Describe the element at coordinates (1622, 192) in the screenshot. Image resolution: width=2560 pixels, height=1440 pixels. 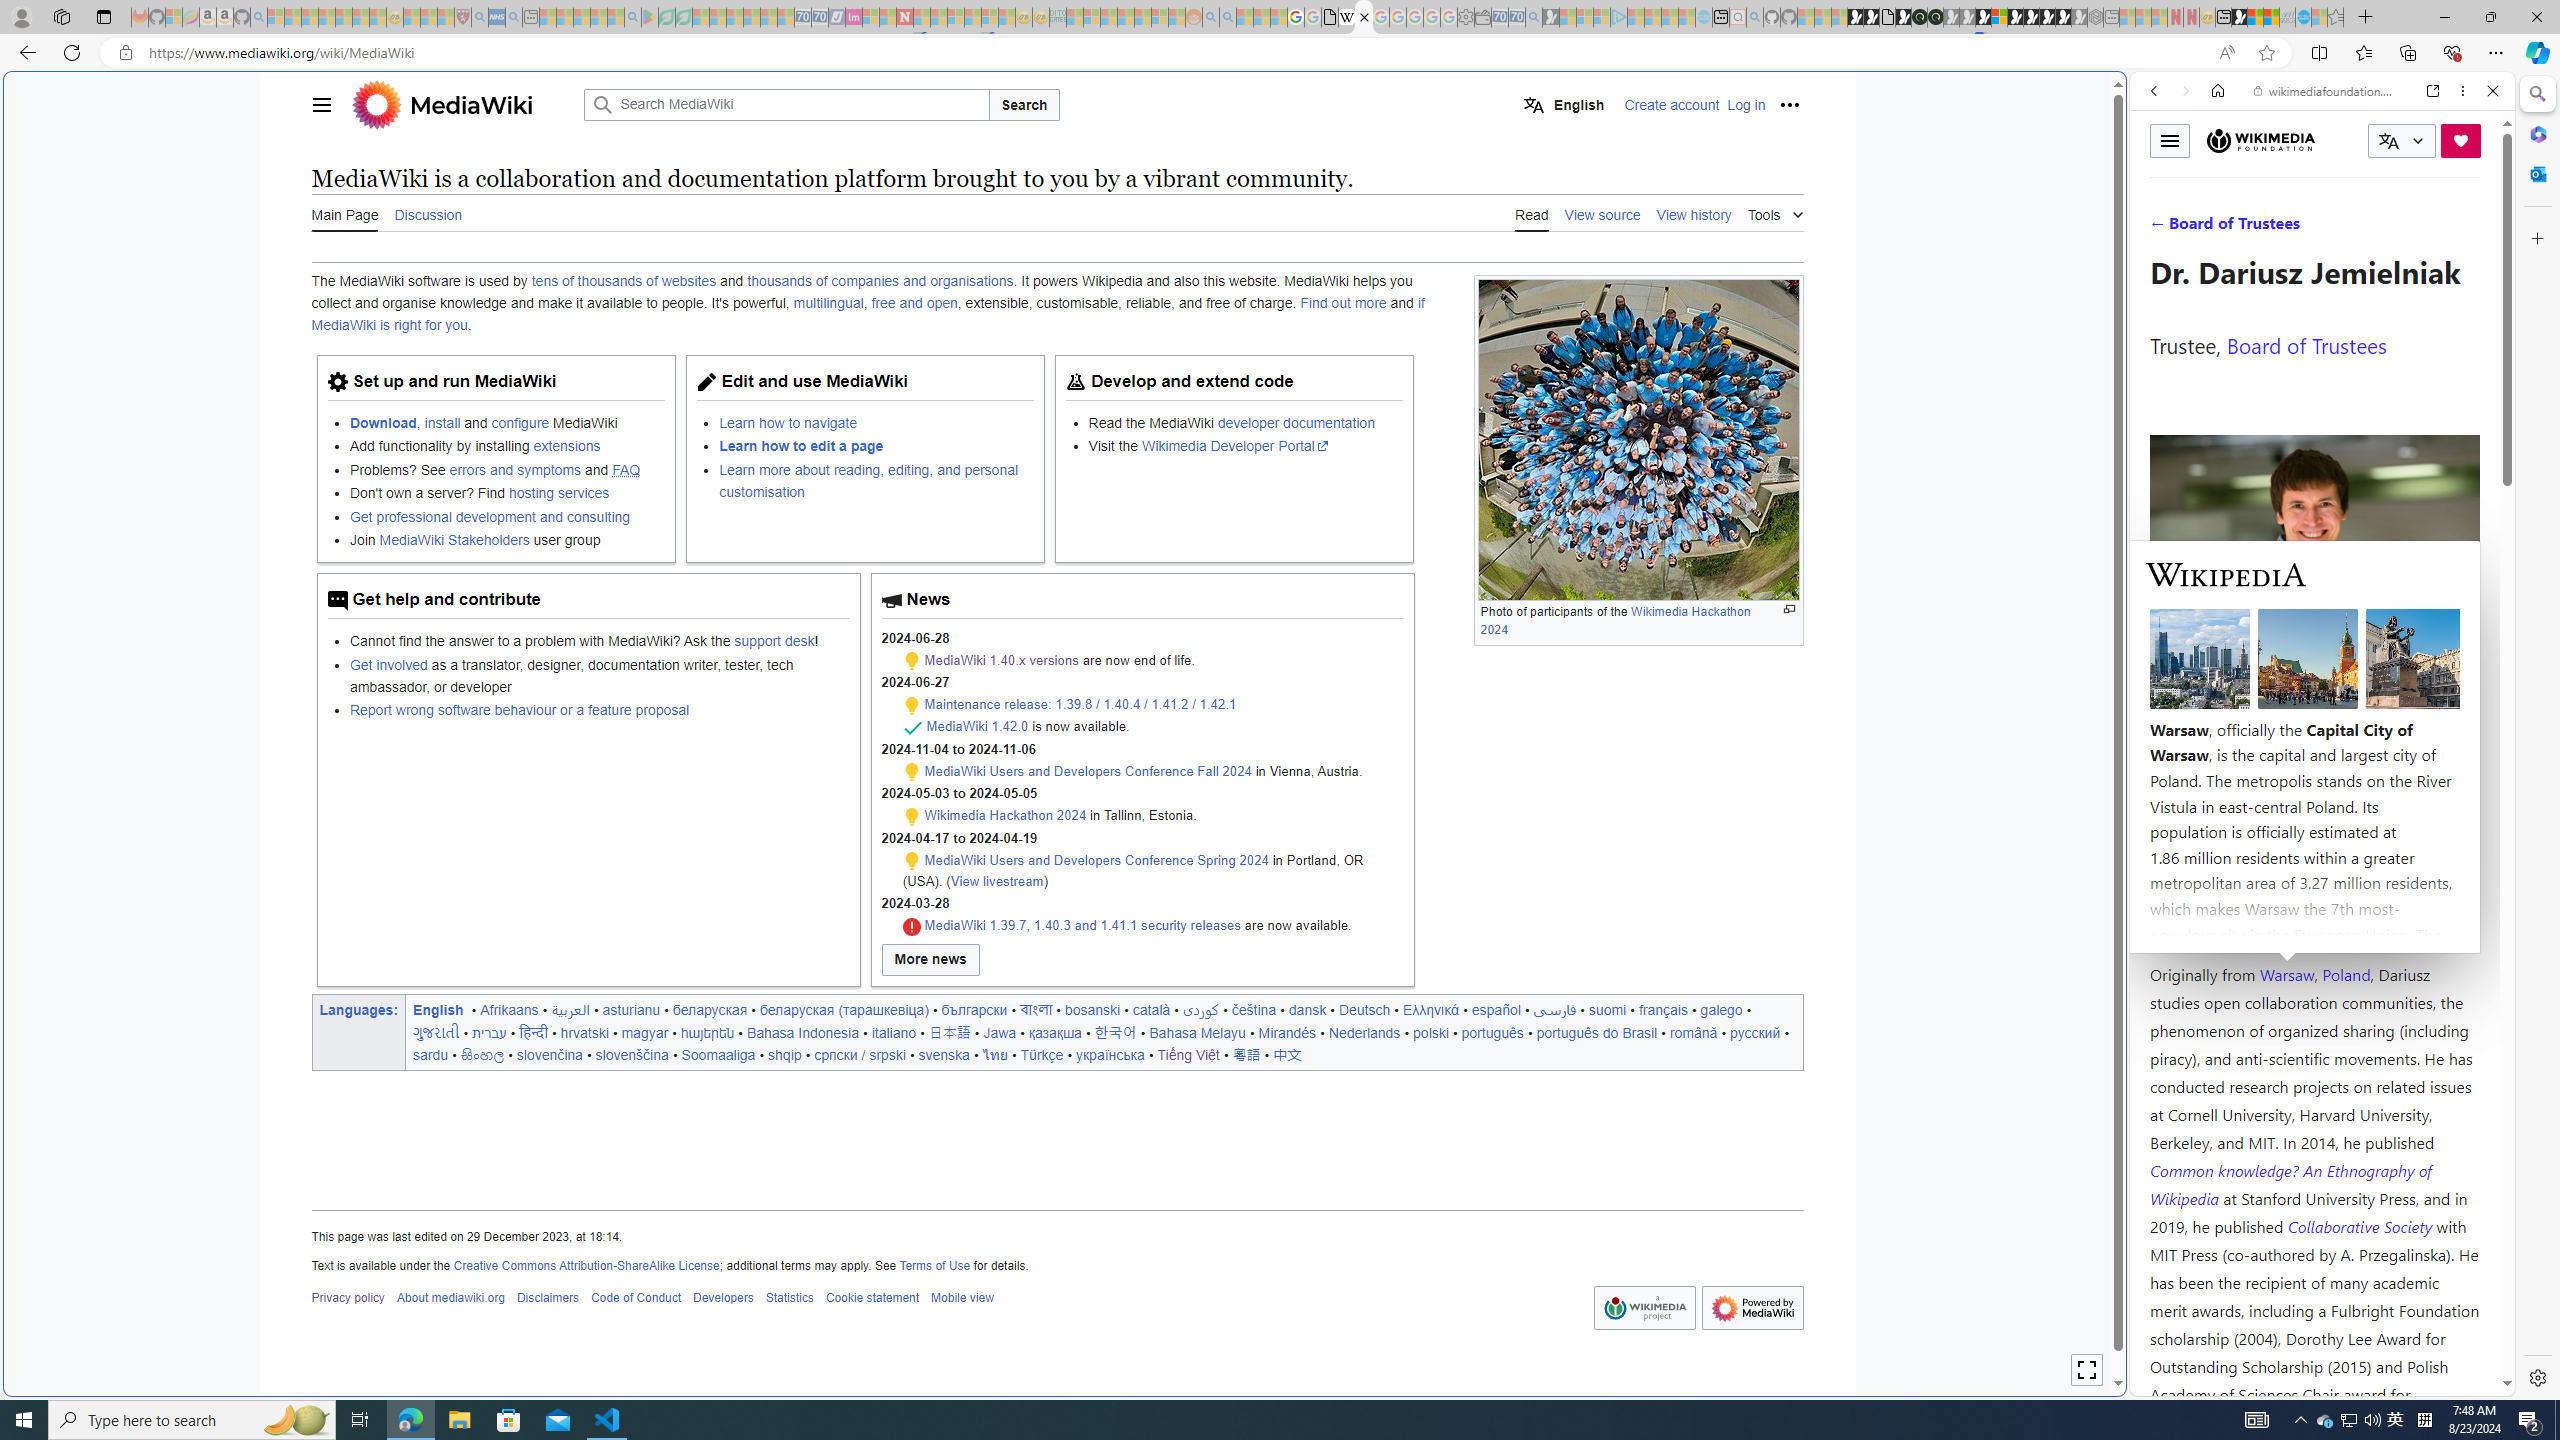
I see `Search or enter web address` at that location.